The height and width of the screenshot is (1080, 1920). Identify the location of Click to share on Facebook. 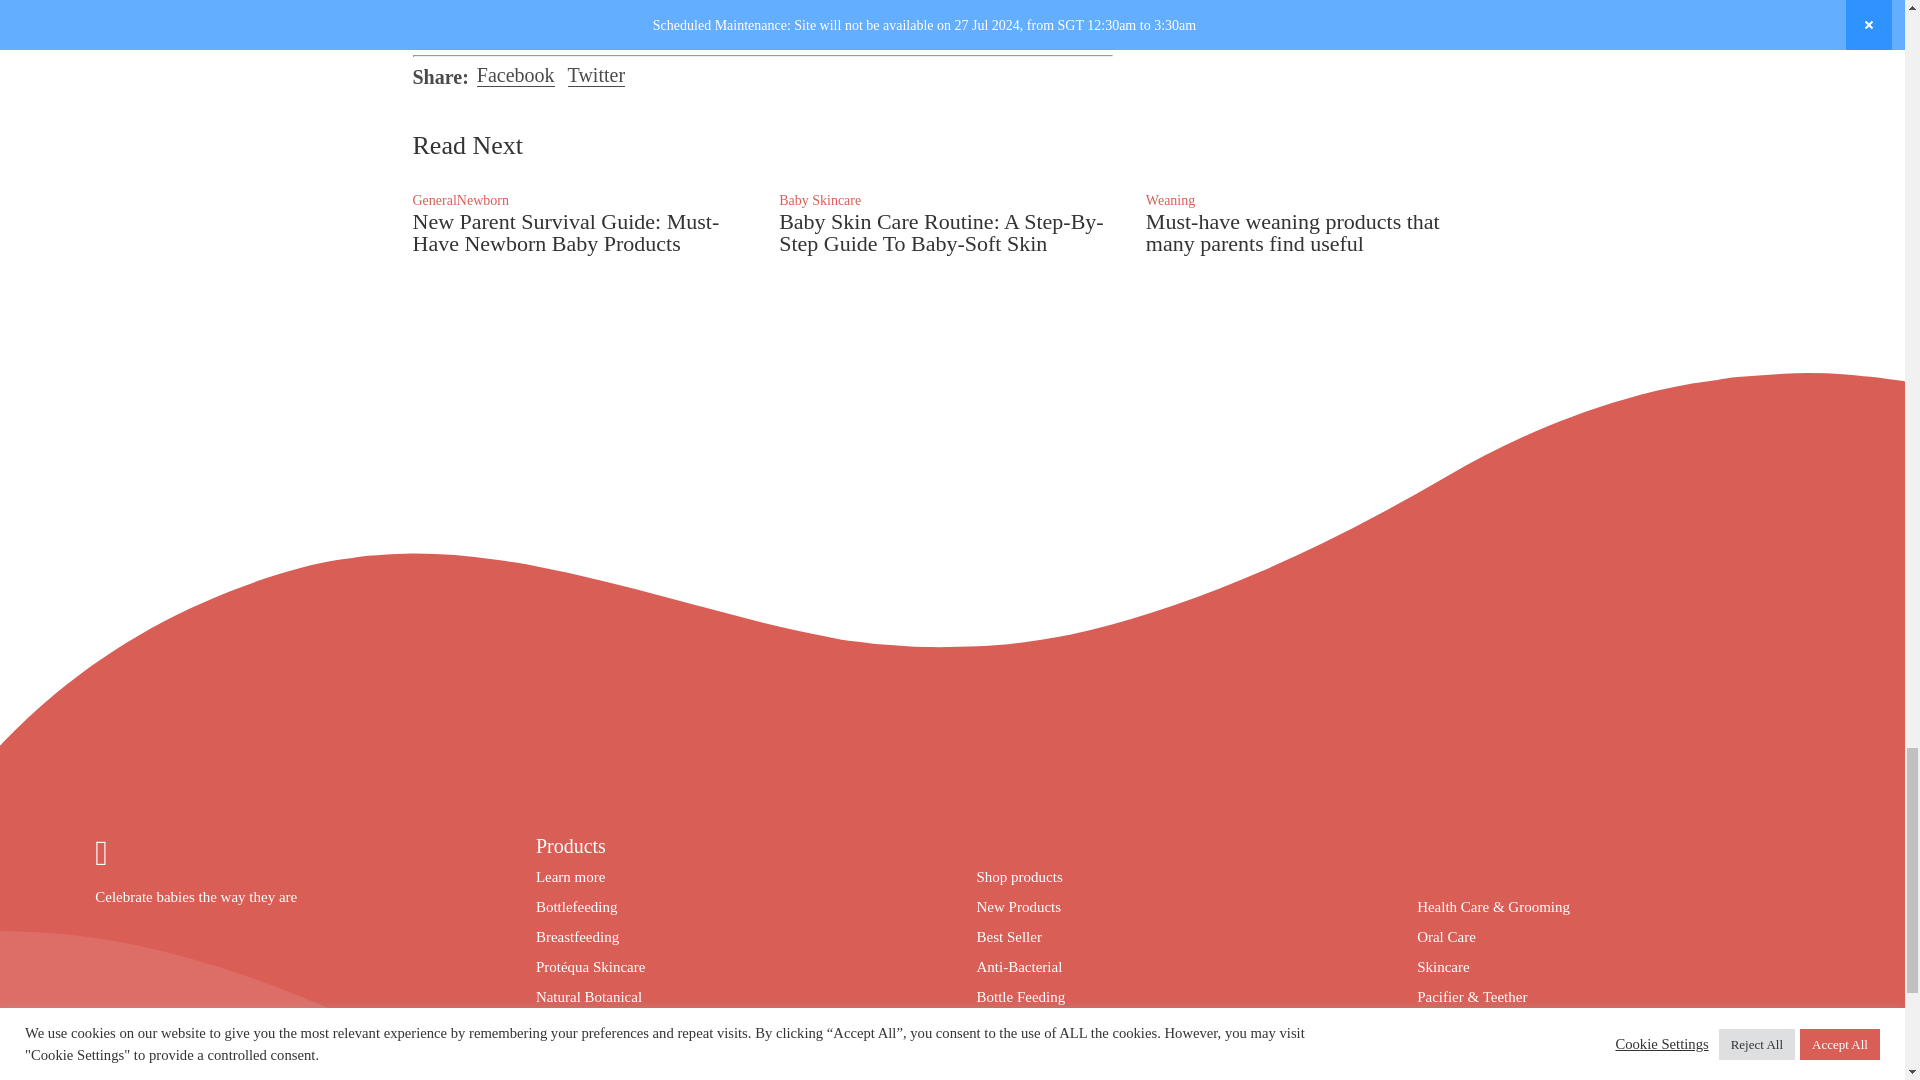
(514, 76).